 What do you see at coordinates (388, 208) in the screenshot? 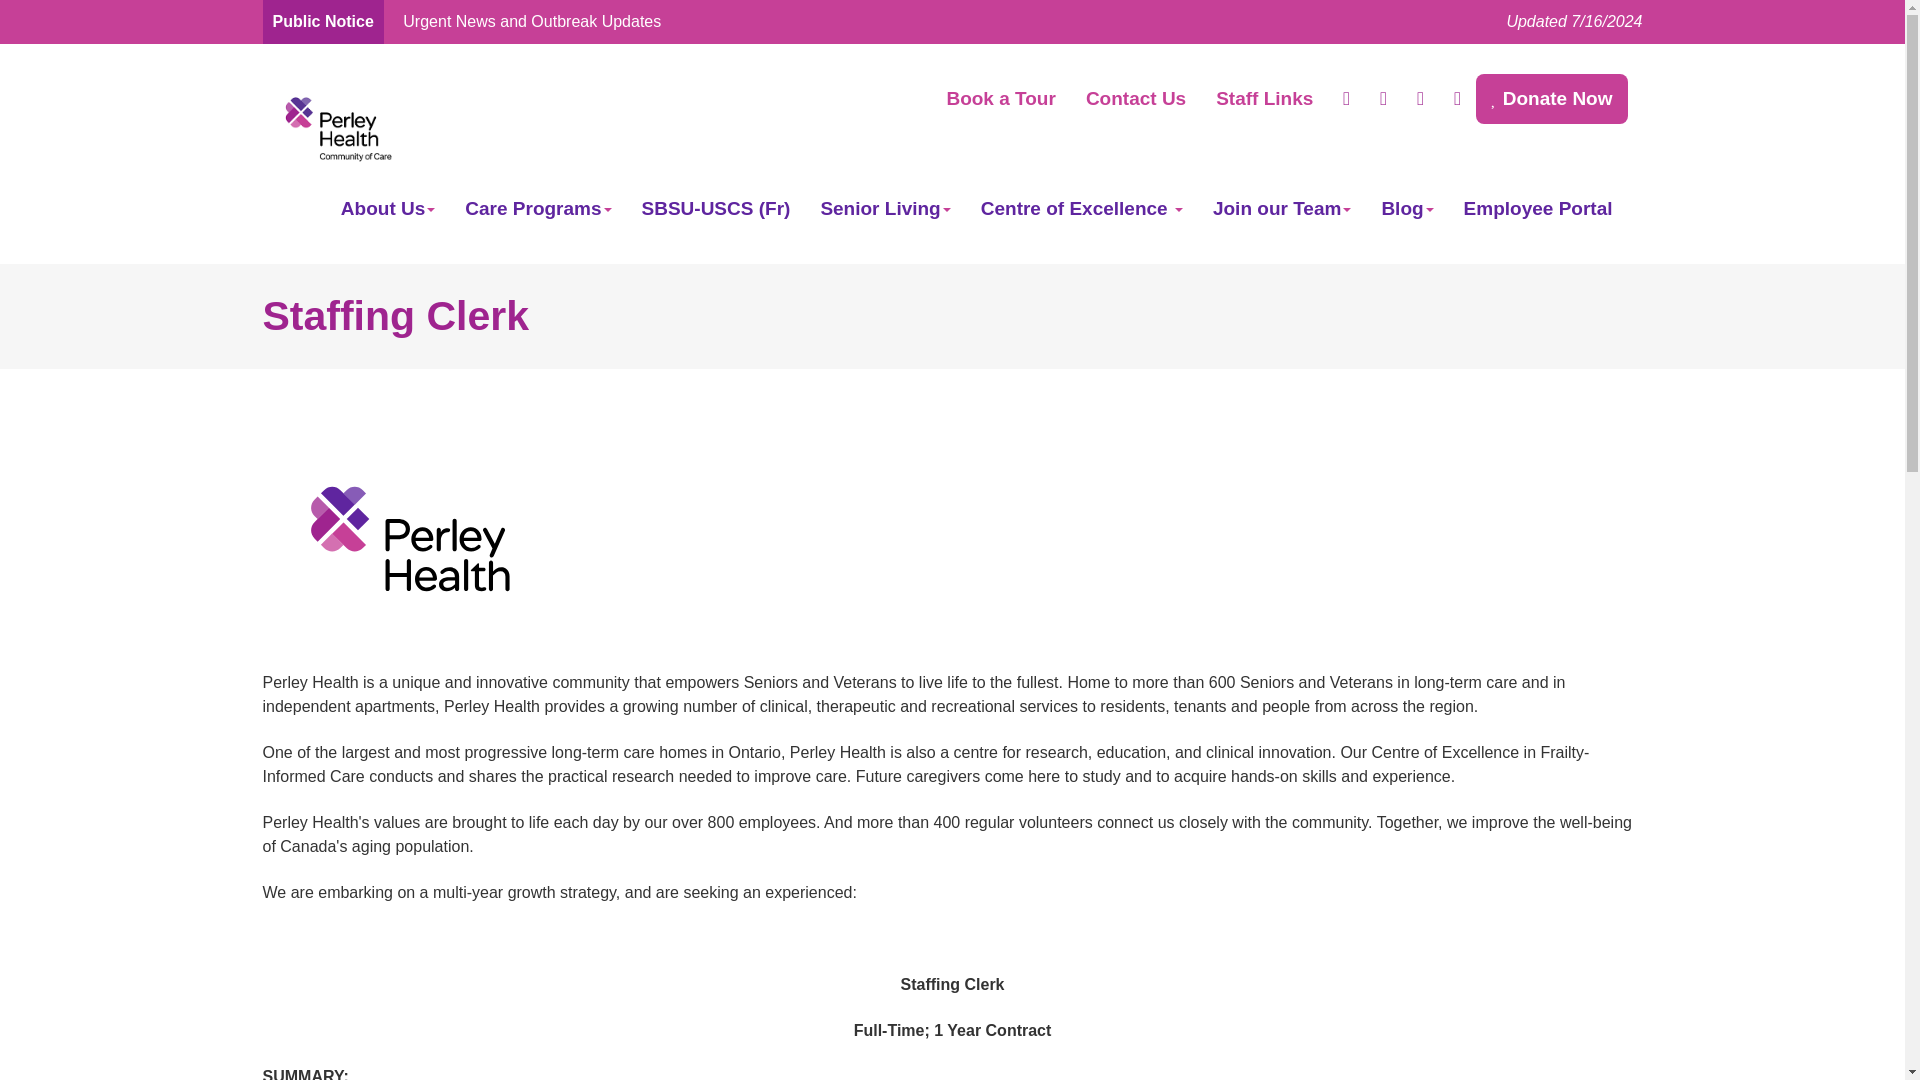
I see `About Us` at bounding box center [388, 208].